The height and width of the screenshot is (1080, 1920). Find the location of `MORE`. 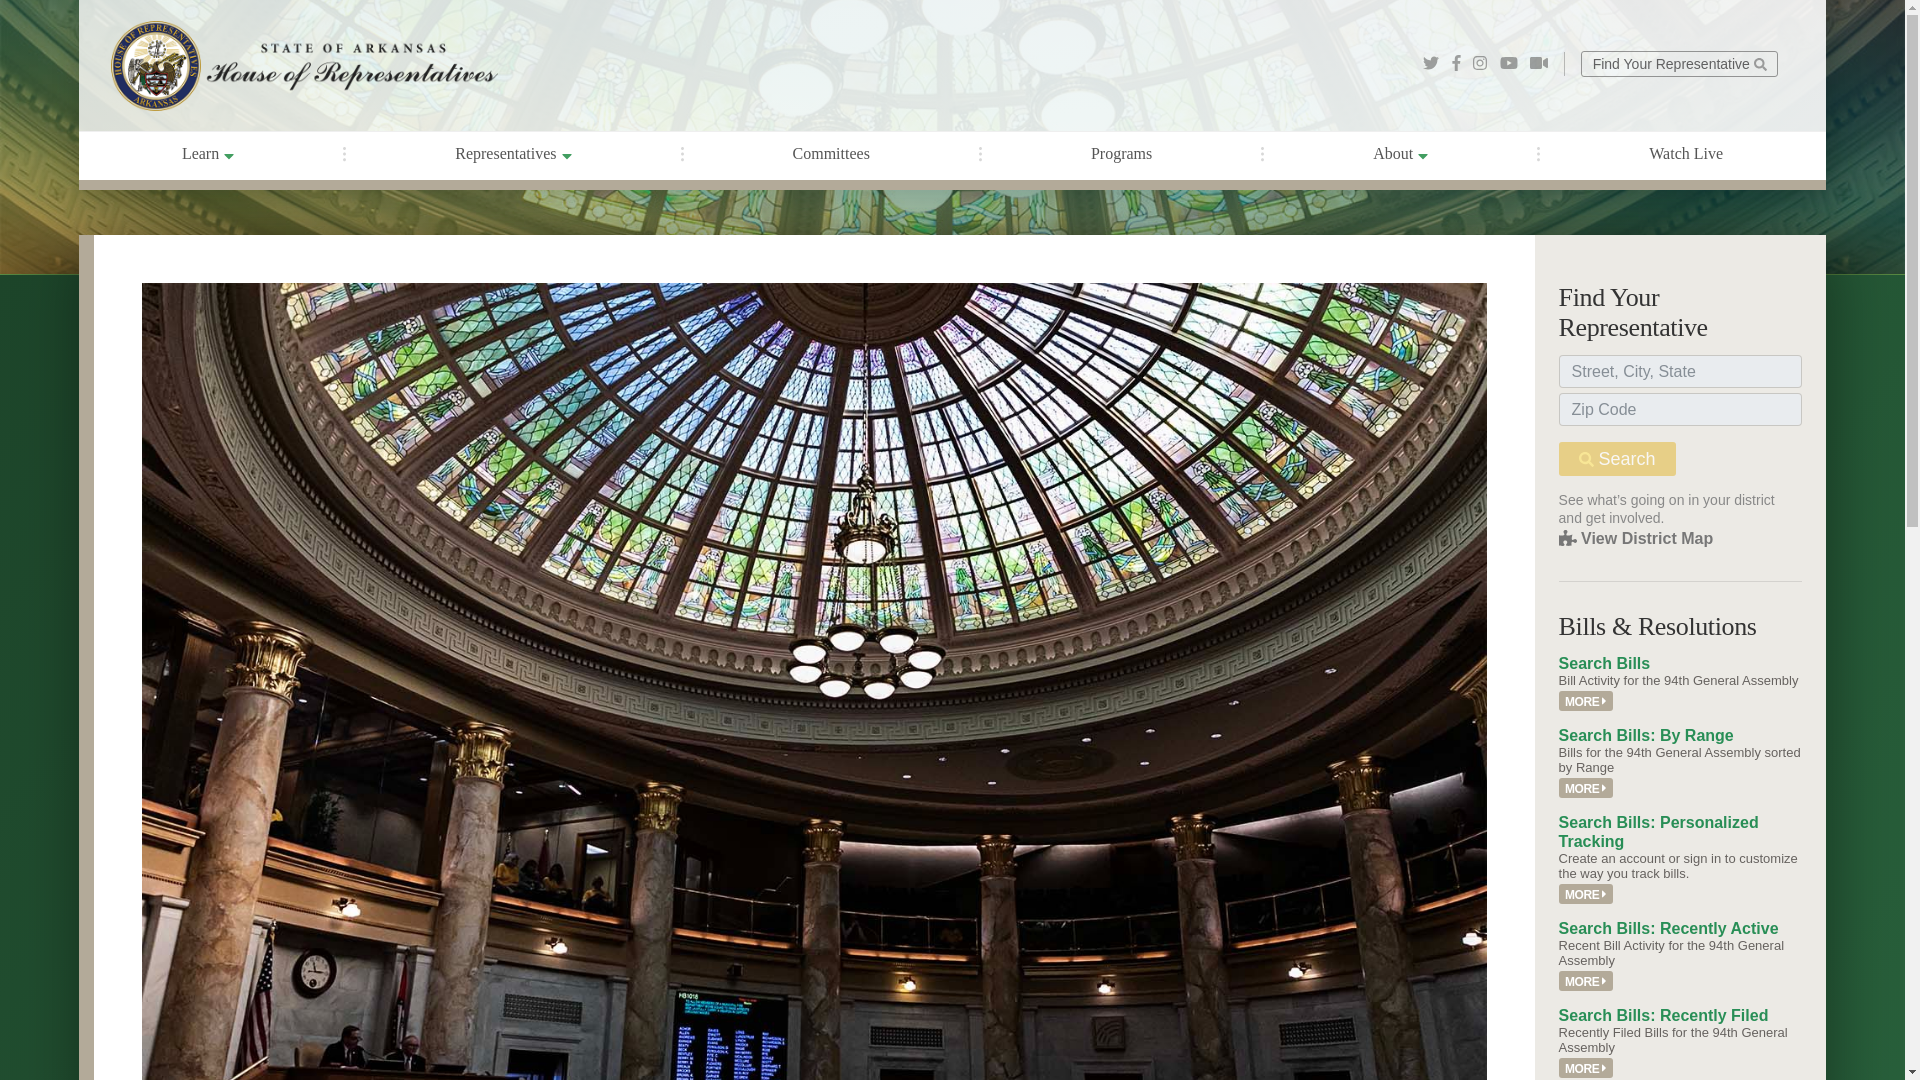

MORE is located at coordinates (1586, 788).